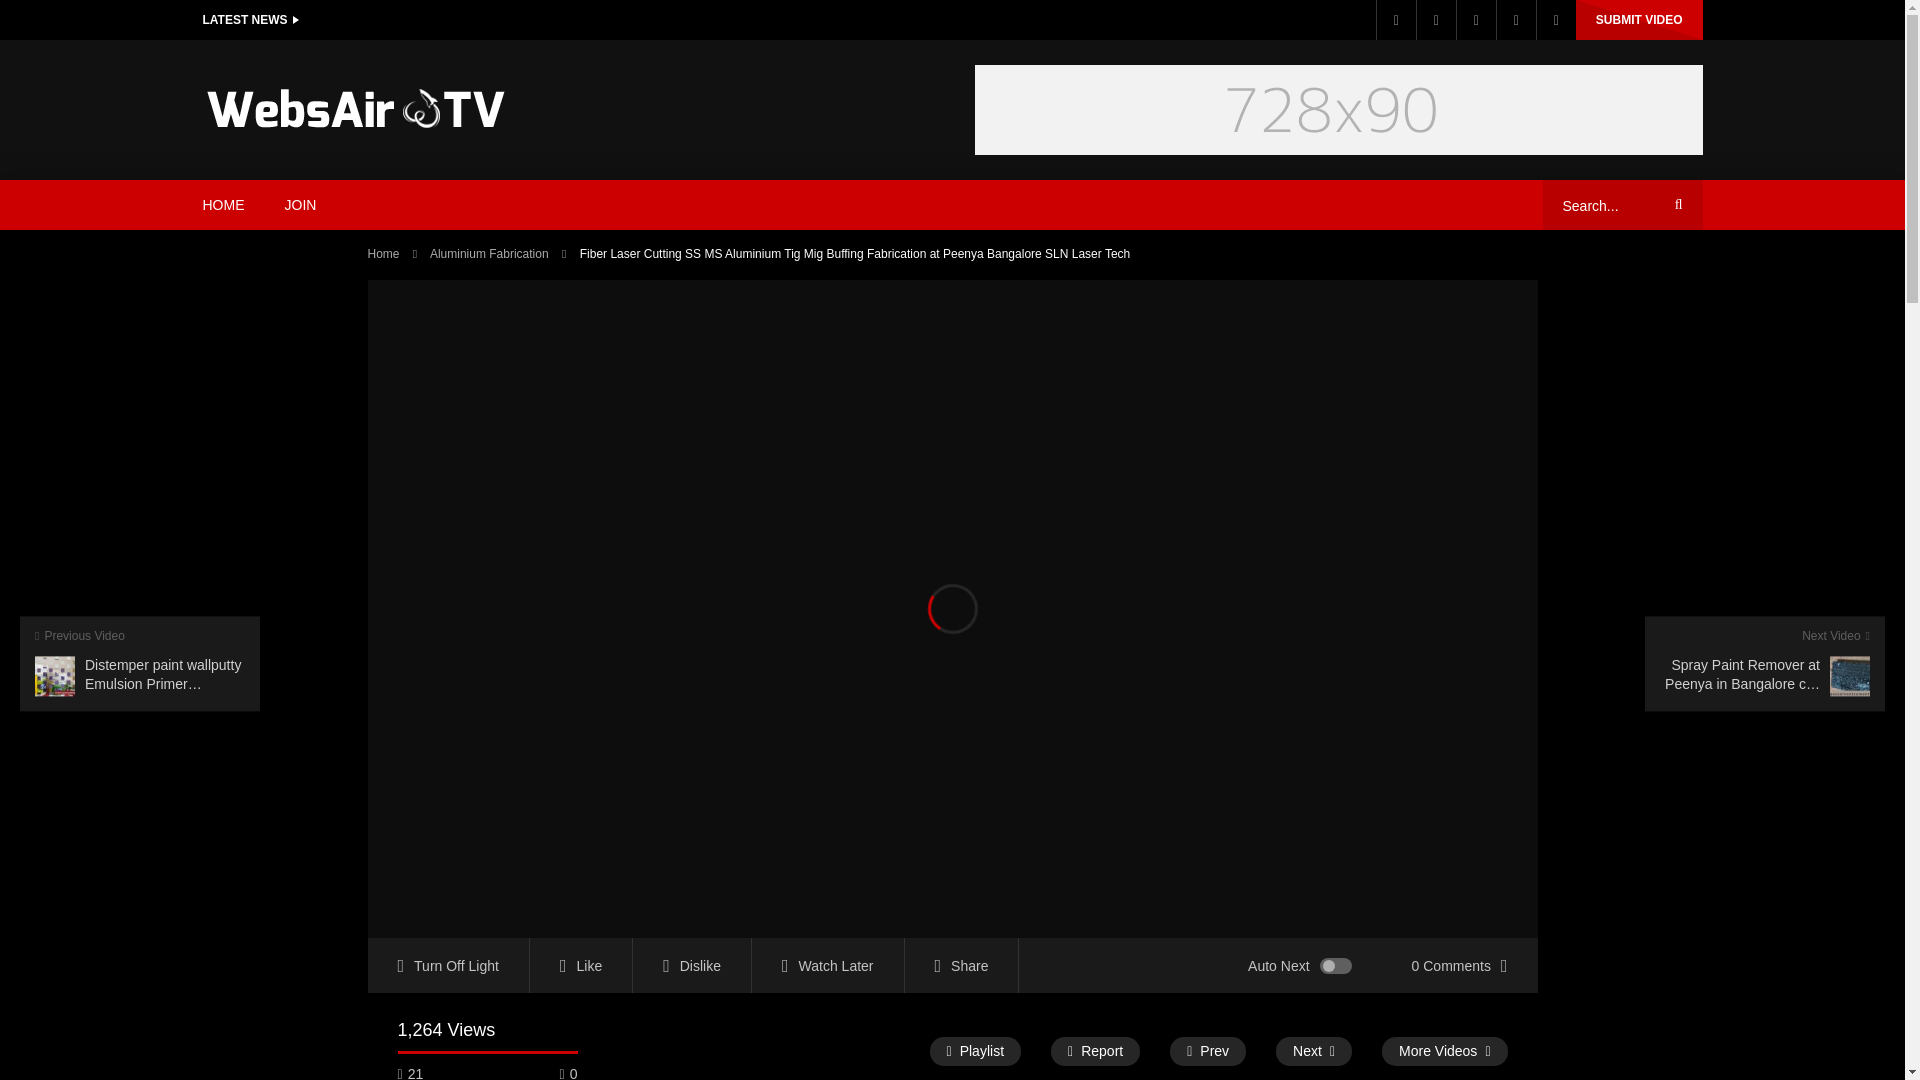  Describe the element at coordinates (1396, 20) in the screenshot. I see `Facebook` at that location.